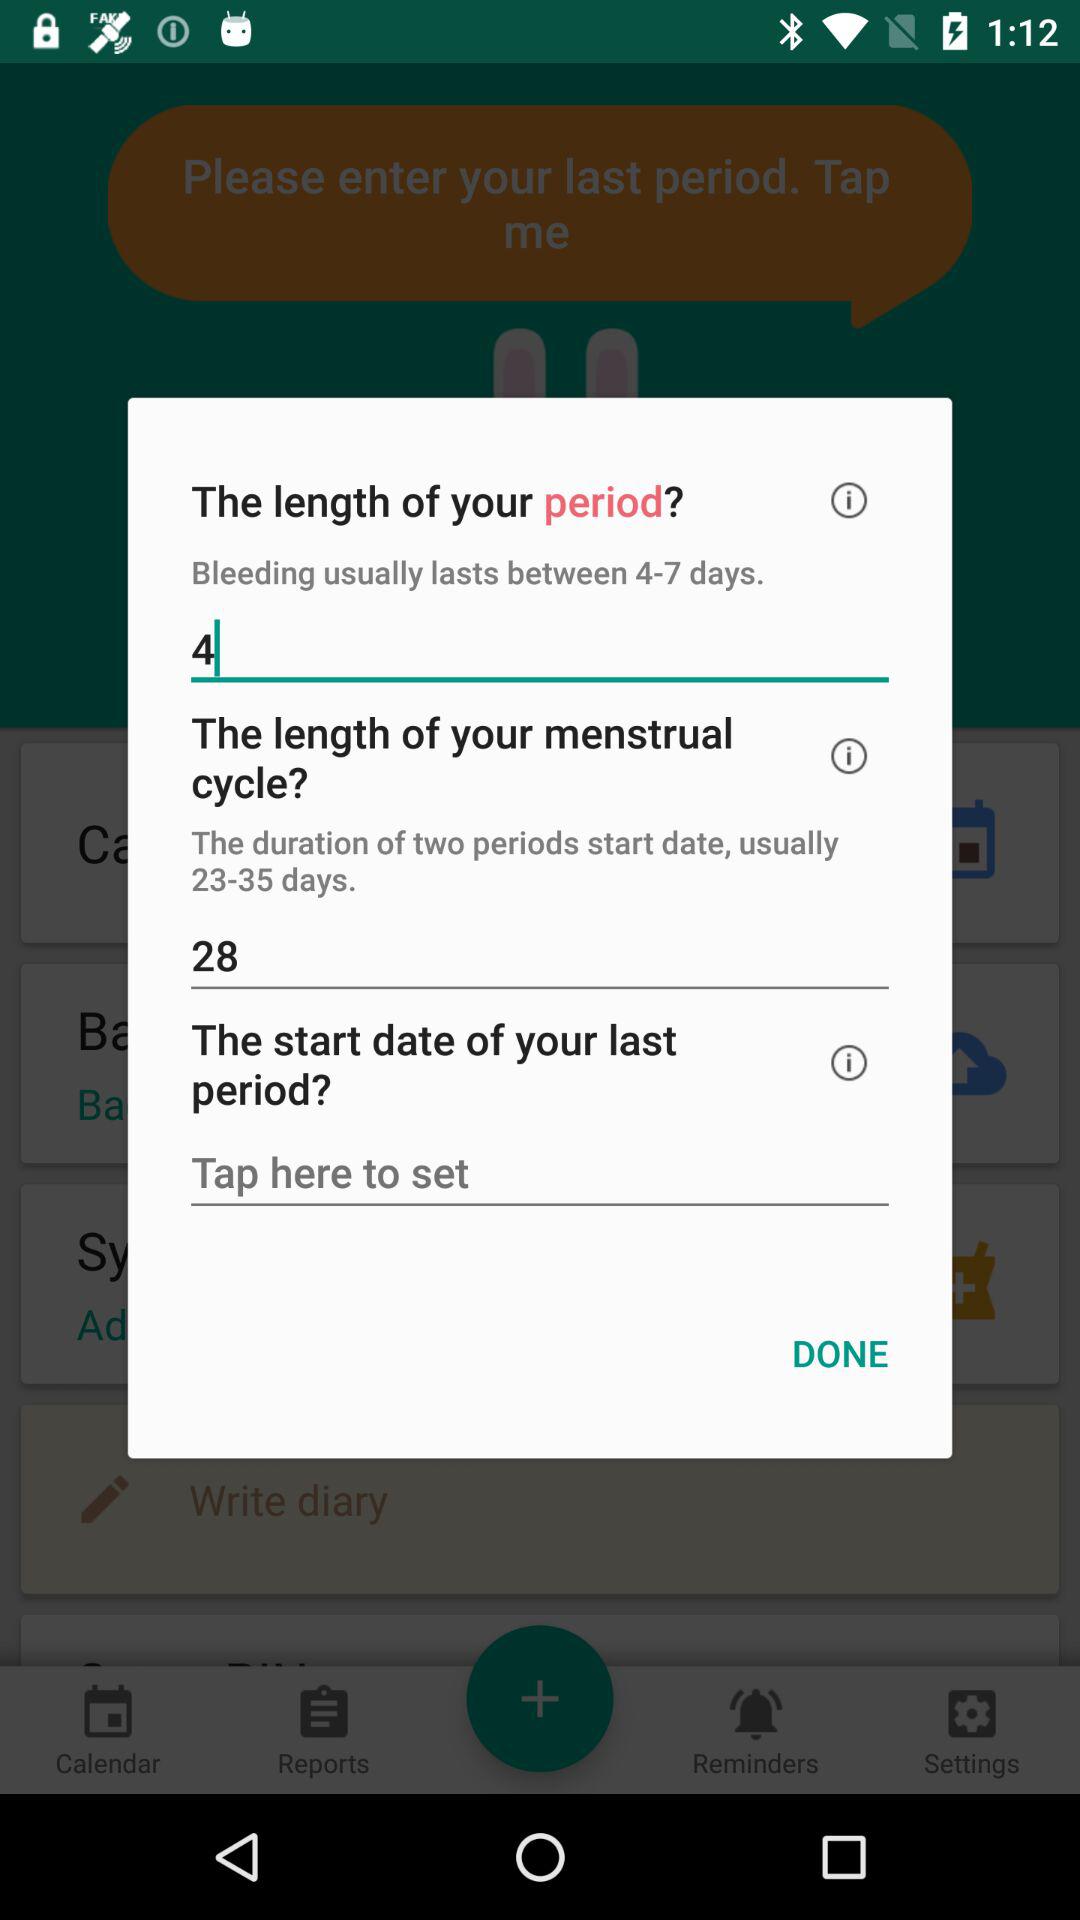 Image resolution: width=1080 pixels, height=1920 pixels. What do you see at coordinates (849, 500) in the screenshot?
I see `select item above bleeding usually lasts item` at bounding box center [849, 500].